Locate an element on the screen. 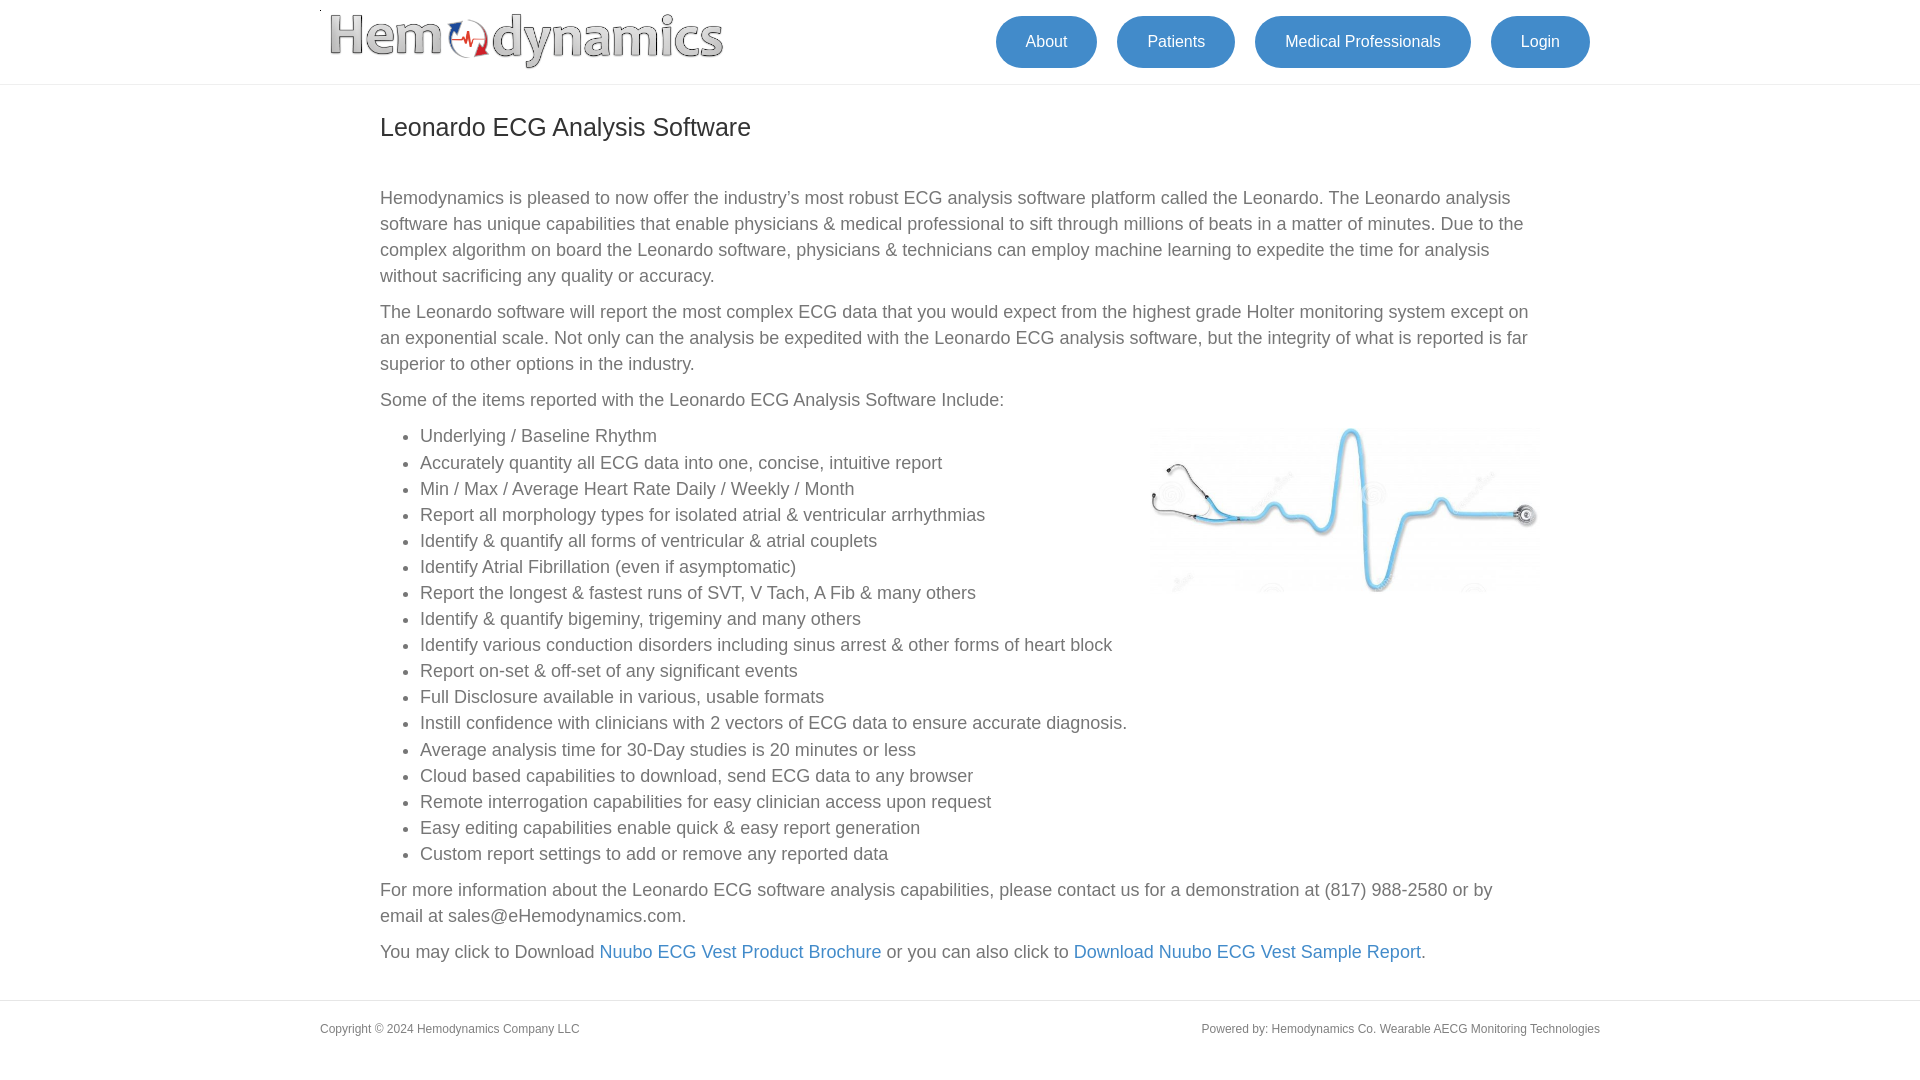  Patients is located at coordinates (1176, 42).